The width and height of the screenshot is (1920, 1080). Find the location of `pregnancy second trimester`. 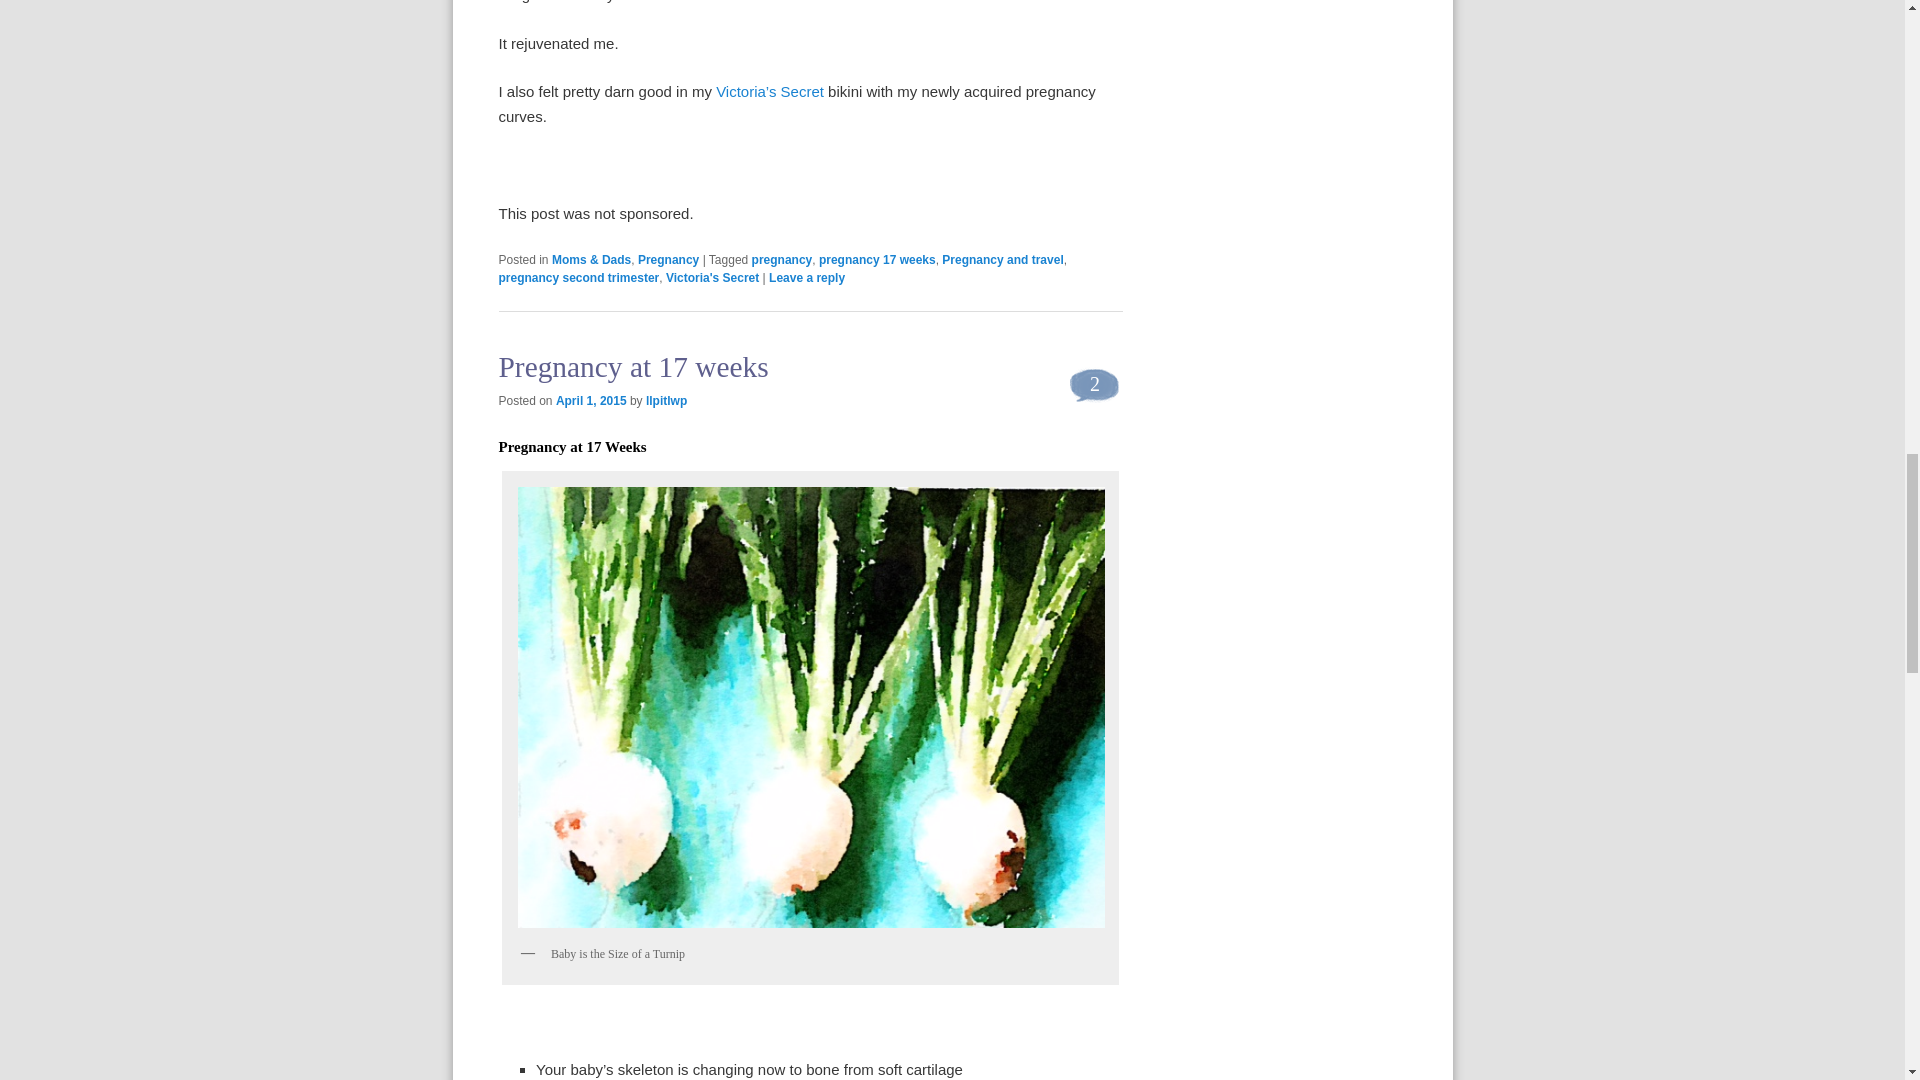

pregnancy second trimester is located at coordinates (578, 278).